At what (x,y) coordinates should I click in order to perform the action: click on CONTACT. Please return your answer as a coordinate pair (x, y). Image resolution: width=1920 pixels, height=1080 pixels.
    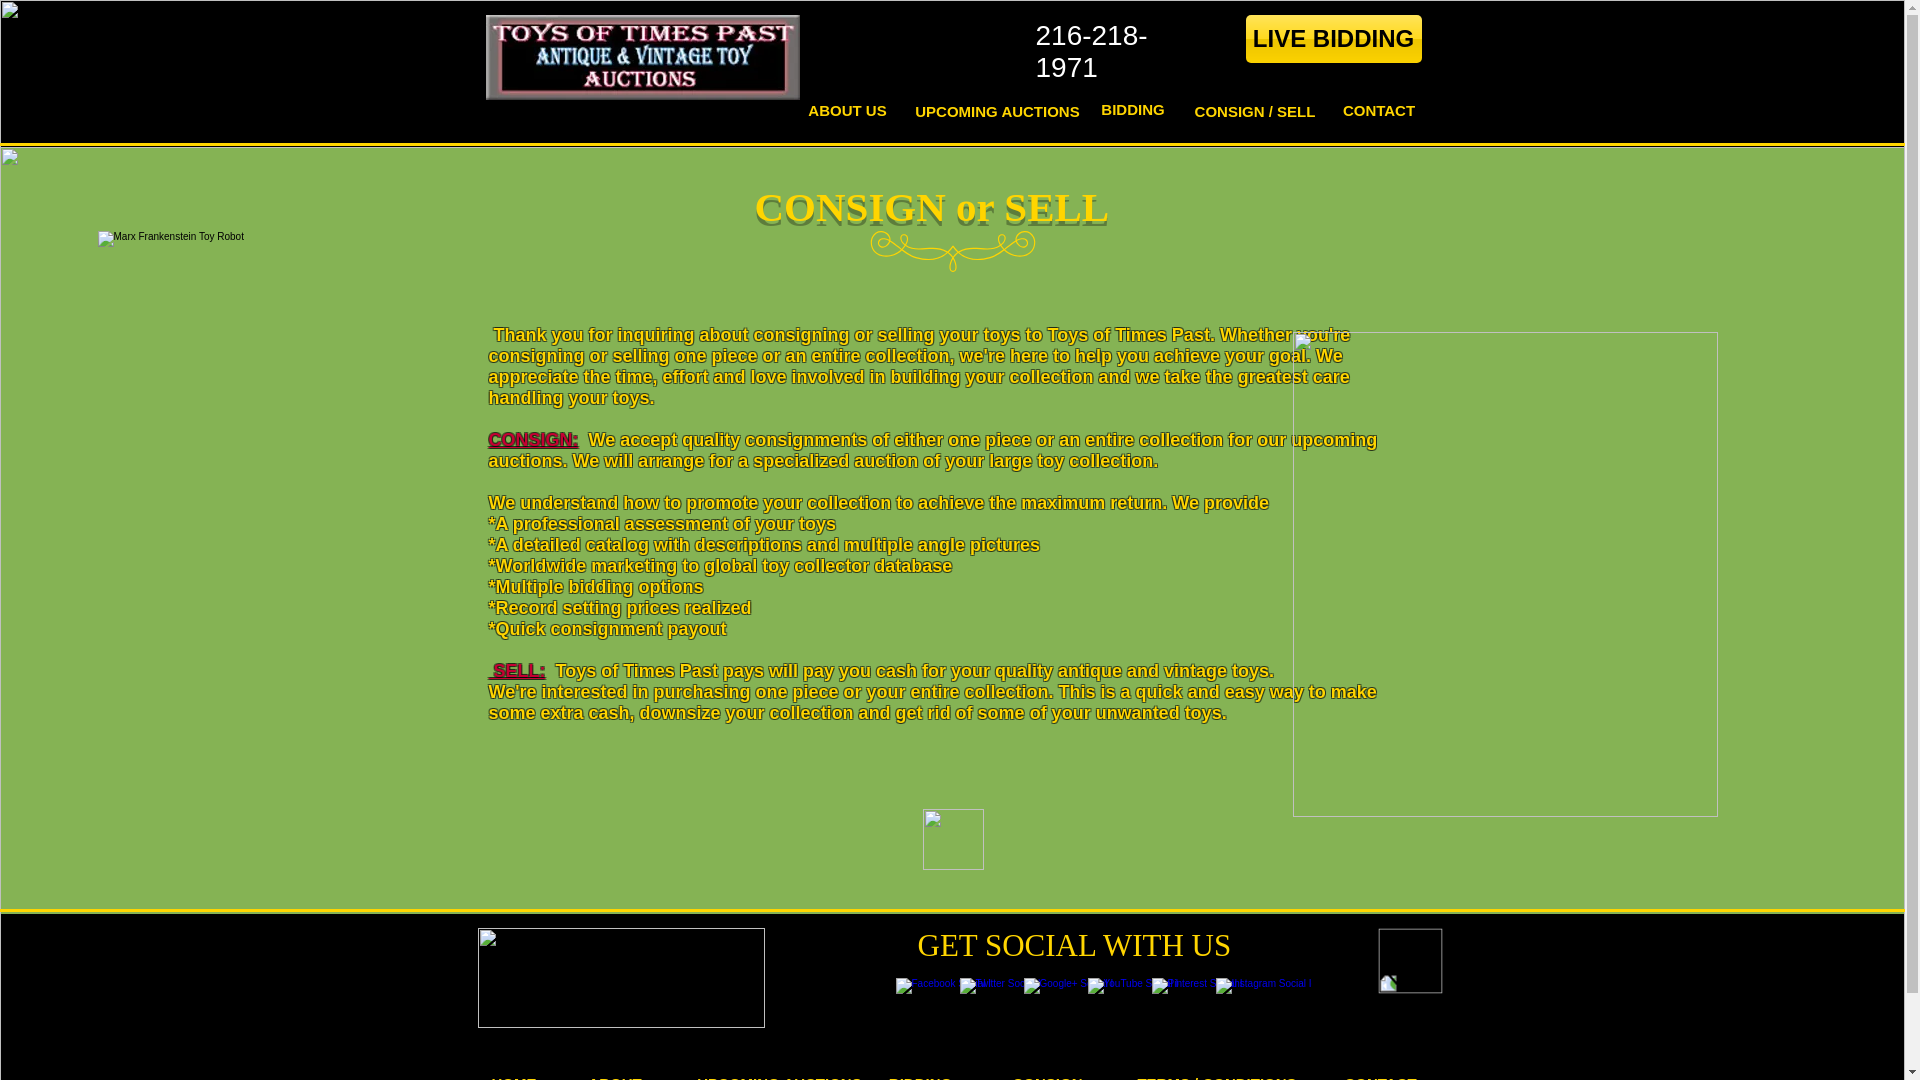
    Looking at the image, I should click on (1379, 109).